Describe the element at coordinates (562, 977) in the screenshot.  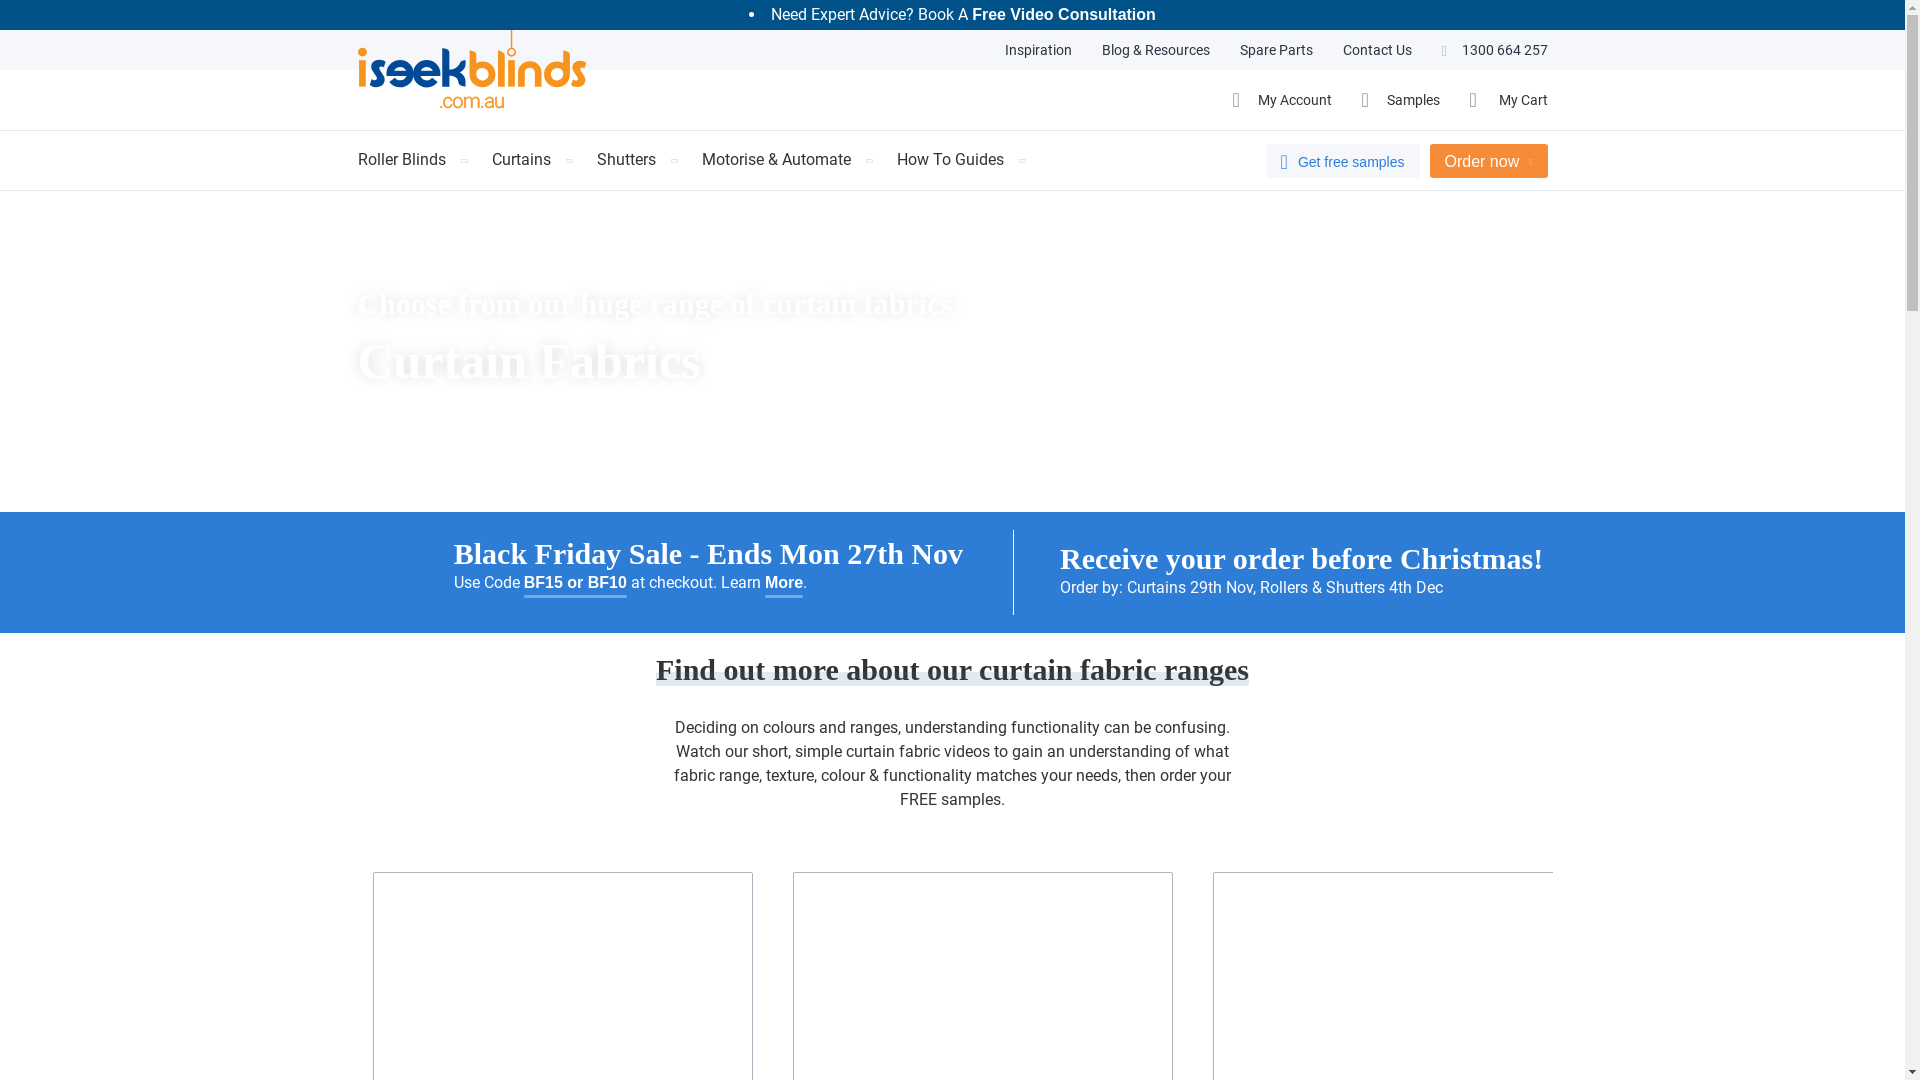
I see `YouTube video player` at that location.